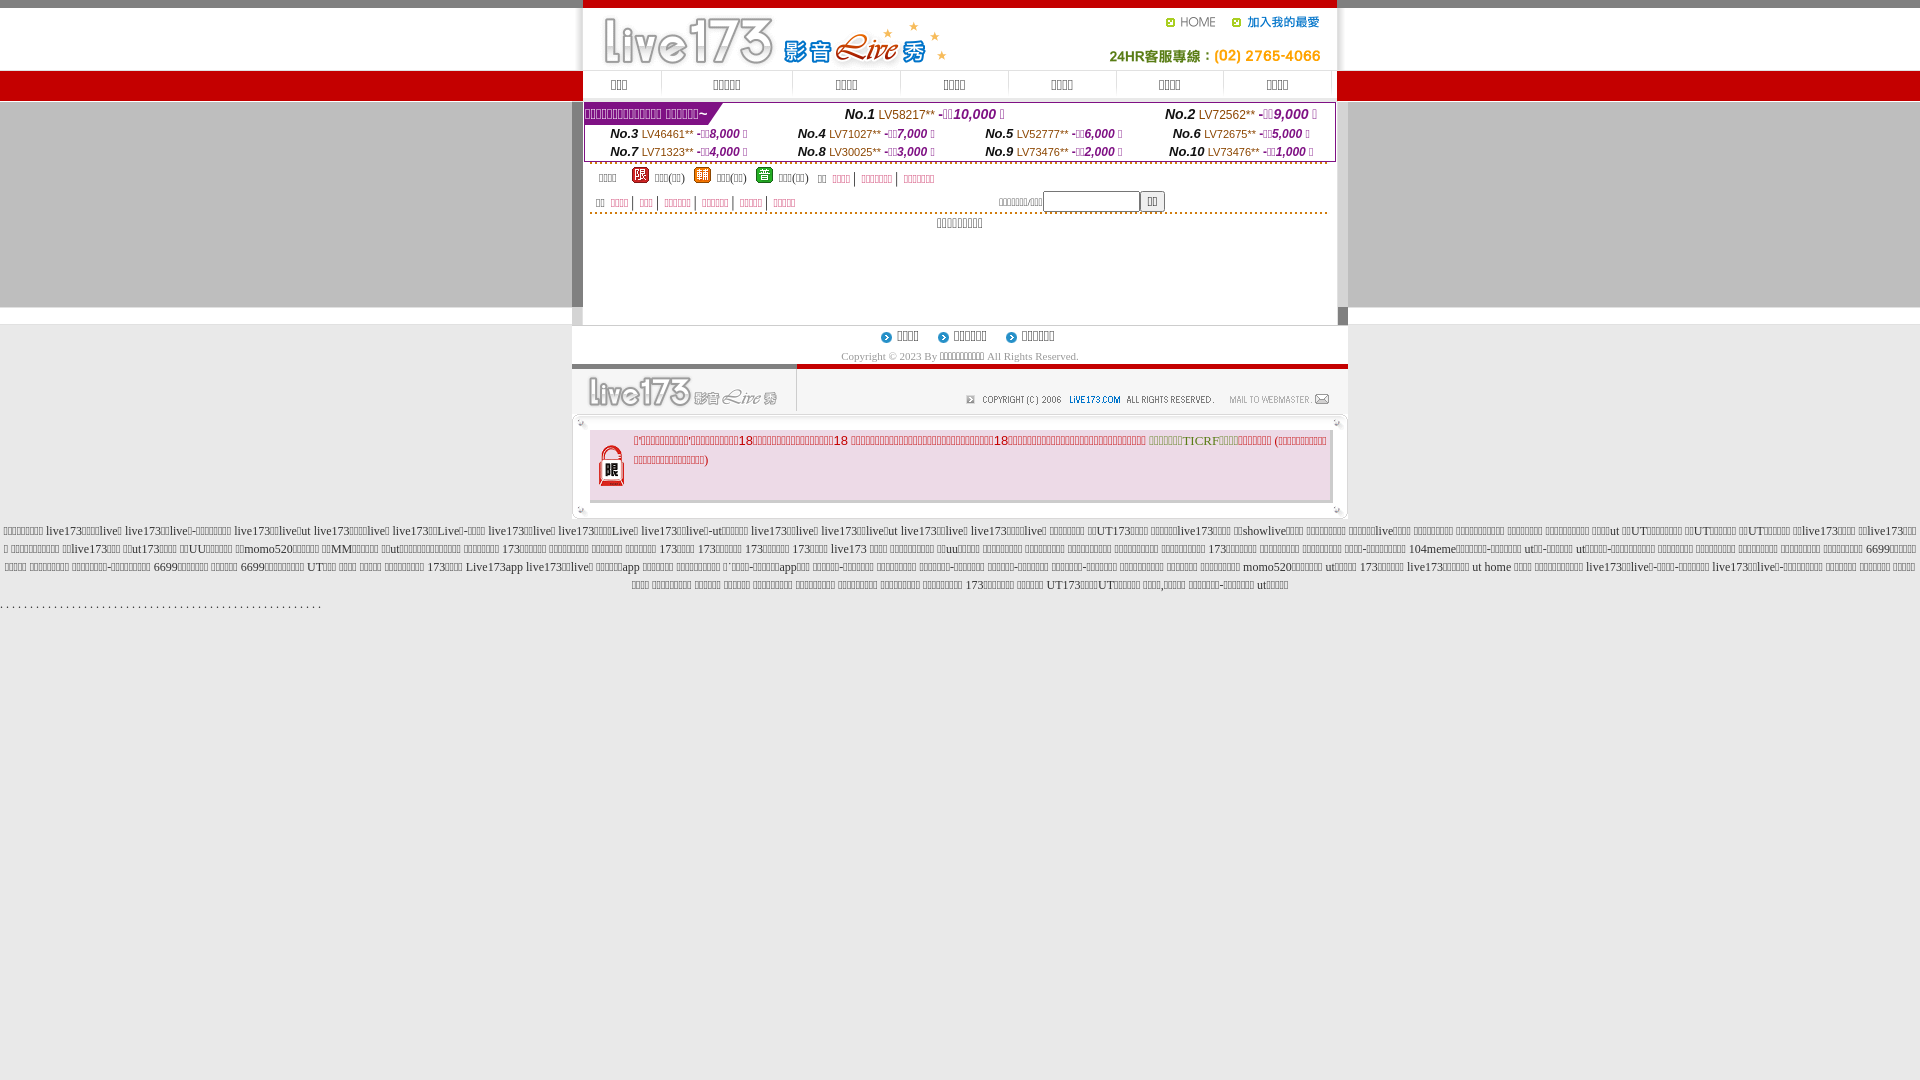  What do you see at coordinates (284, 604) in the screenshot?
I see `.` at bounding box center [284, 604].